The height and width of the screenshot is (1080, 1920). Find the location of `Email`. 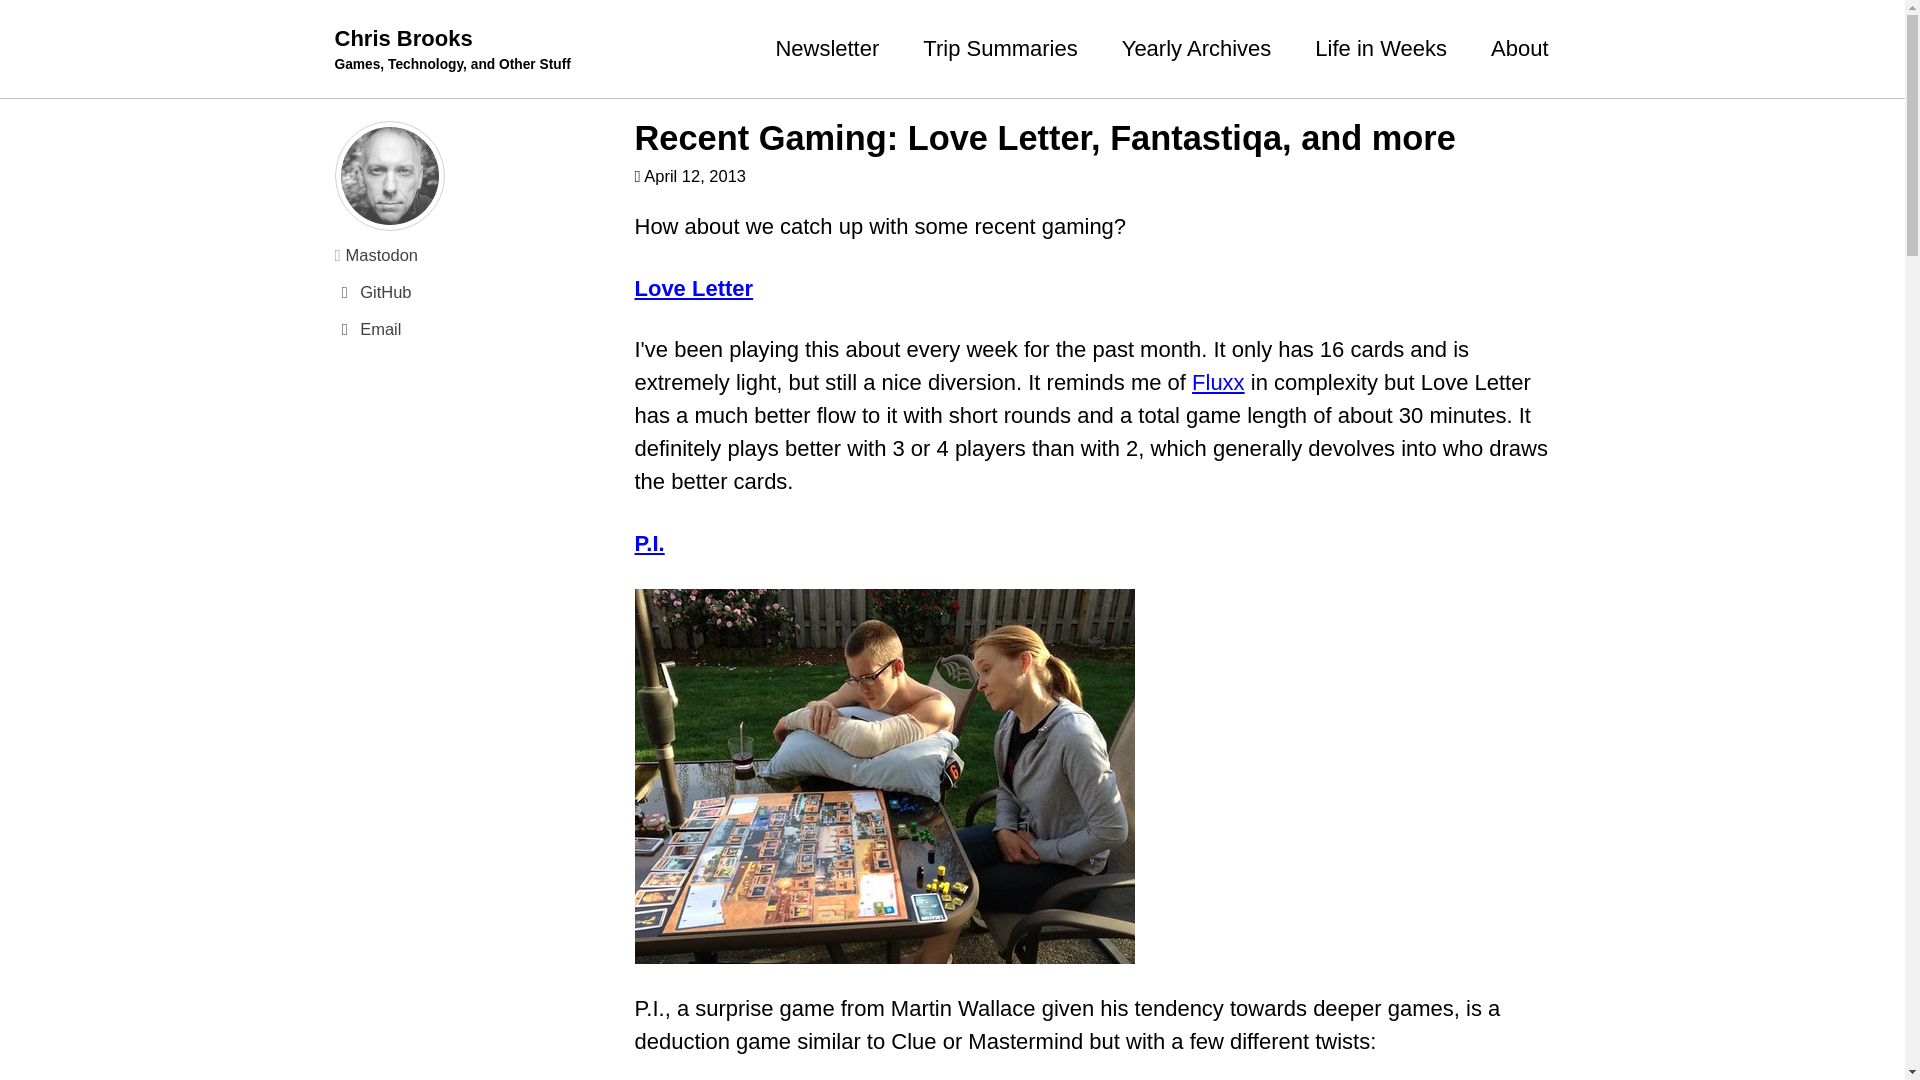

Email is located at coordinates (473, 330).